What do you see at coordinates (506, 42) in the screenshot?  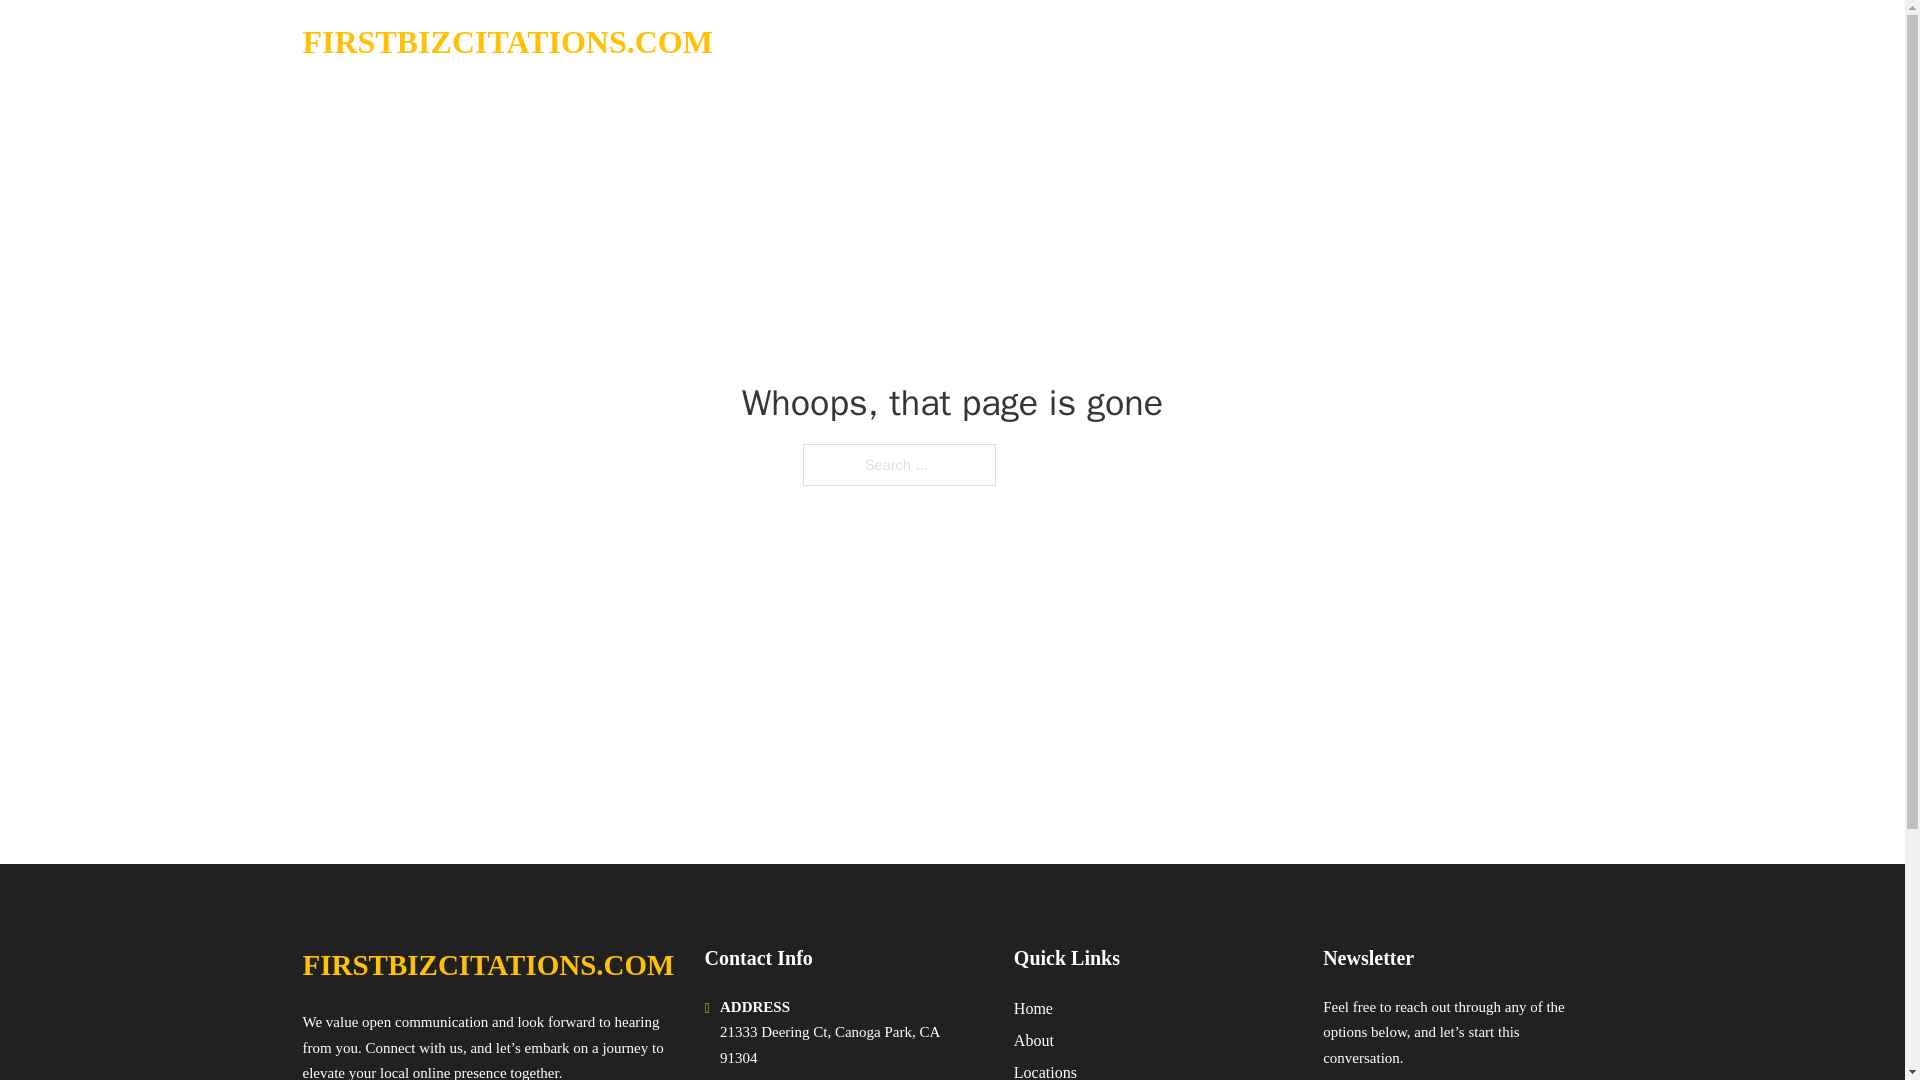 I see `FIRSTBIZCITATIONS.COM` at bounding box center [506, 42].